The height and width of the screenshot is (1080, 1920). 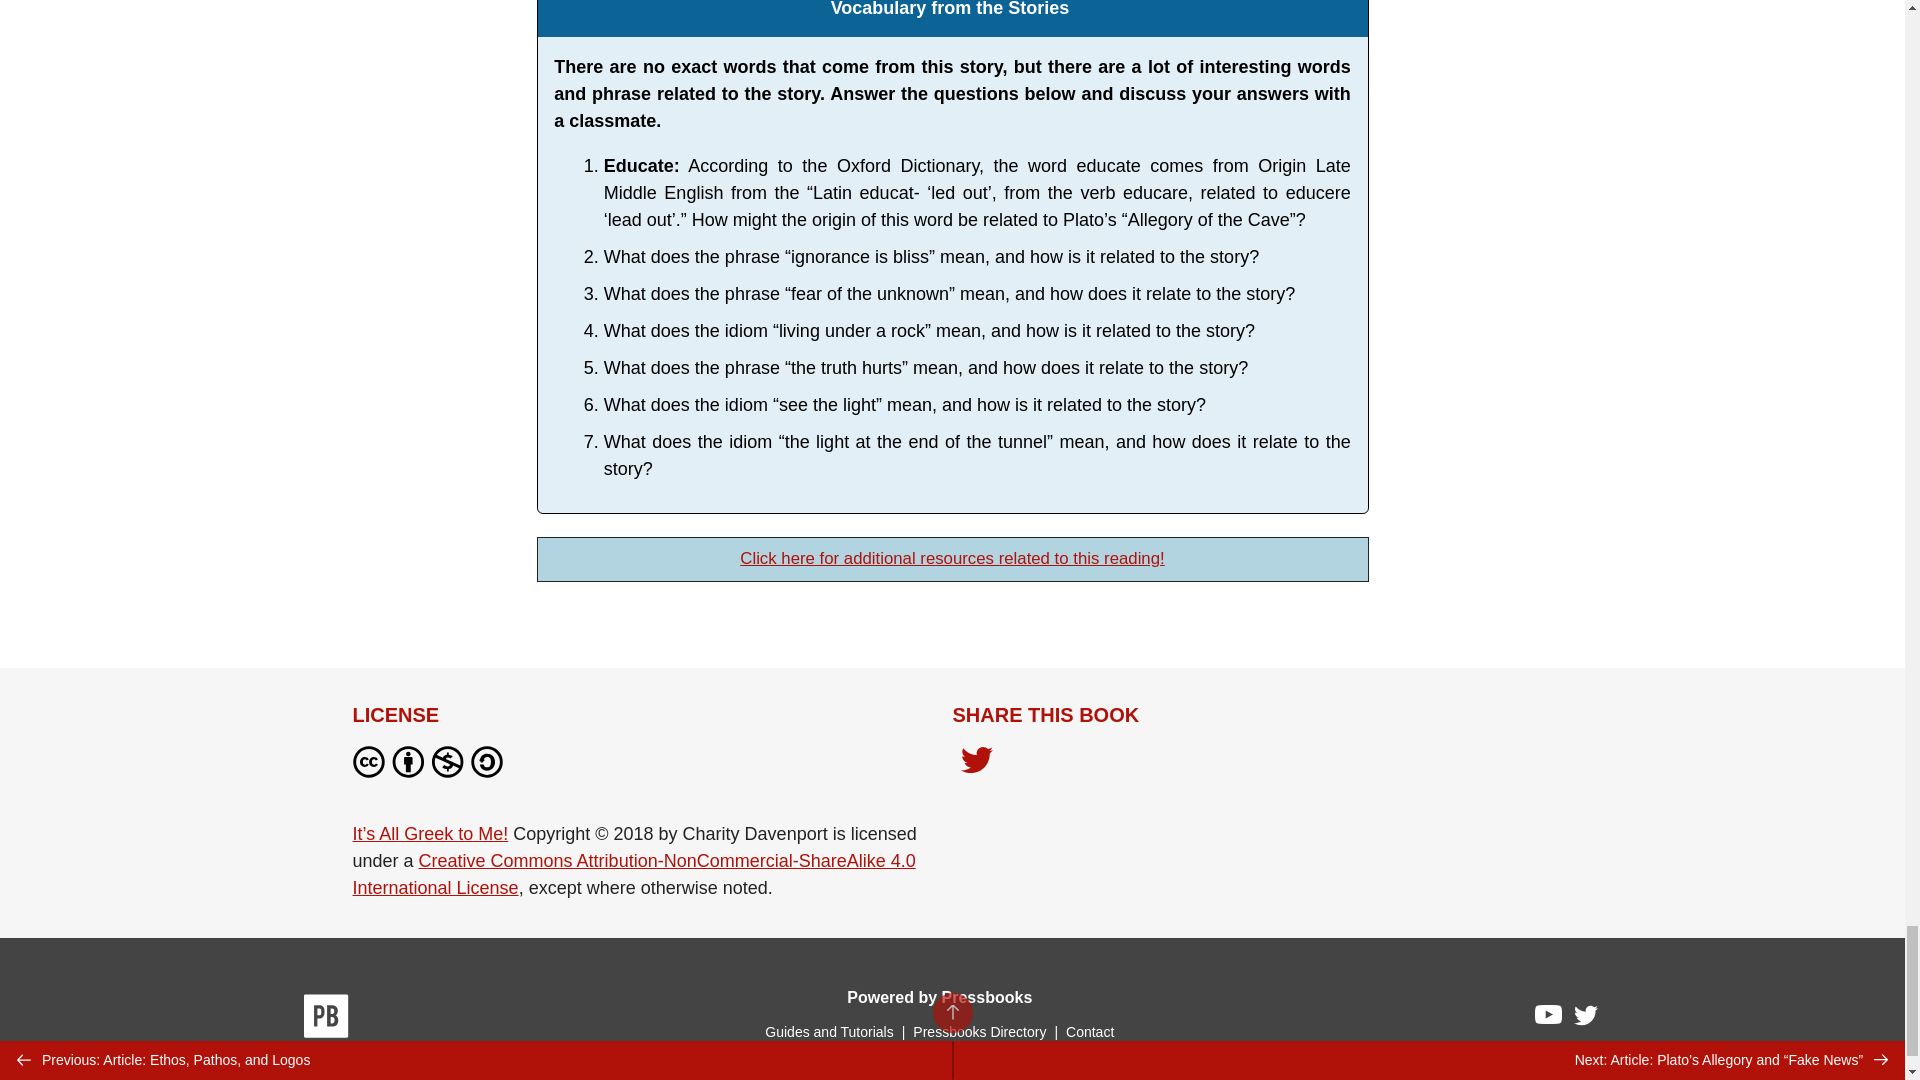 I want to click on Click here for additional resources related to this reading!, so click(x=951, y=558).